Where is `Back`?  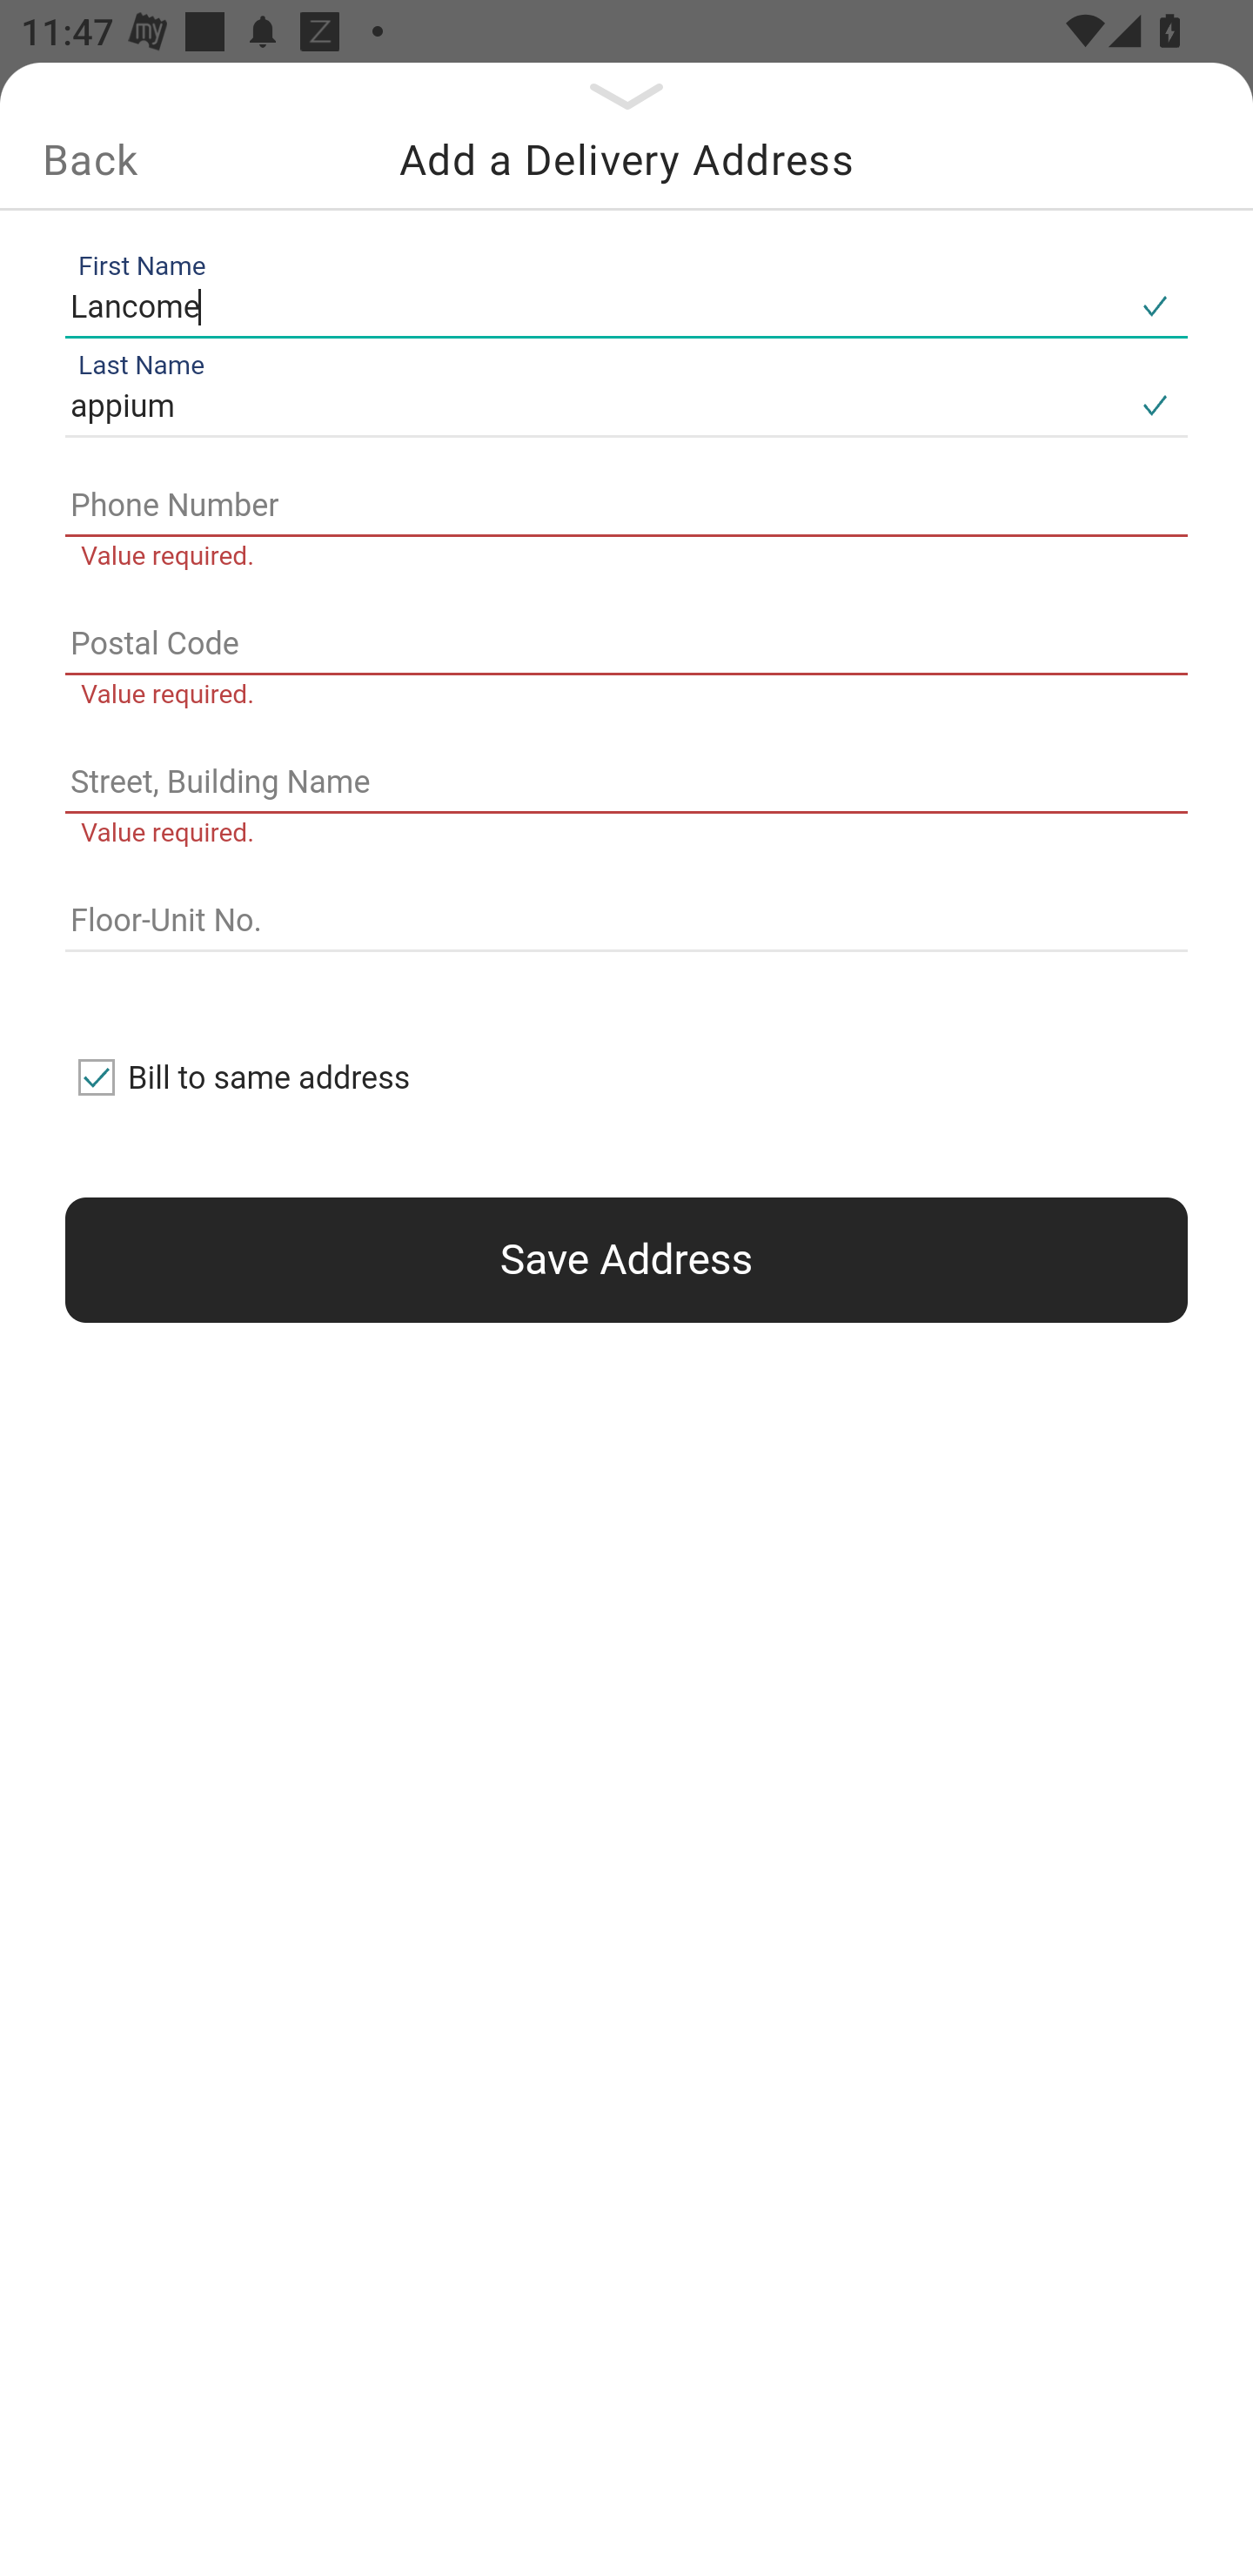 Back is located at coordinates (90, 159).